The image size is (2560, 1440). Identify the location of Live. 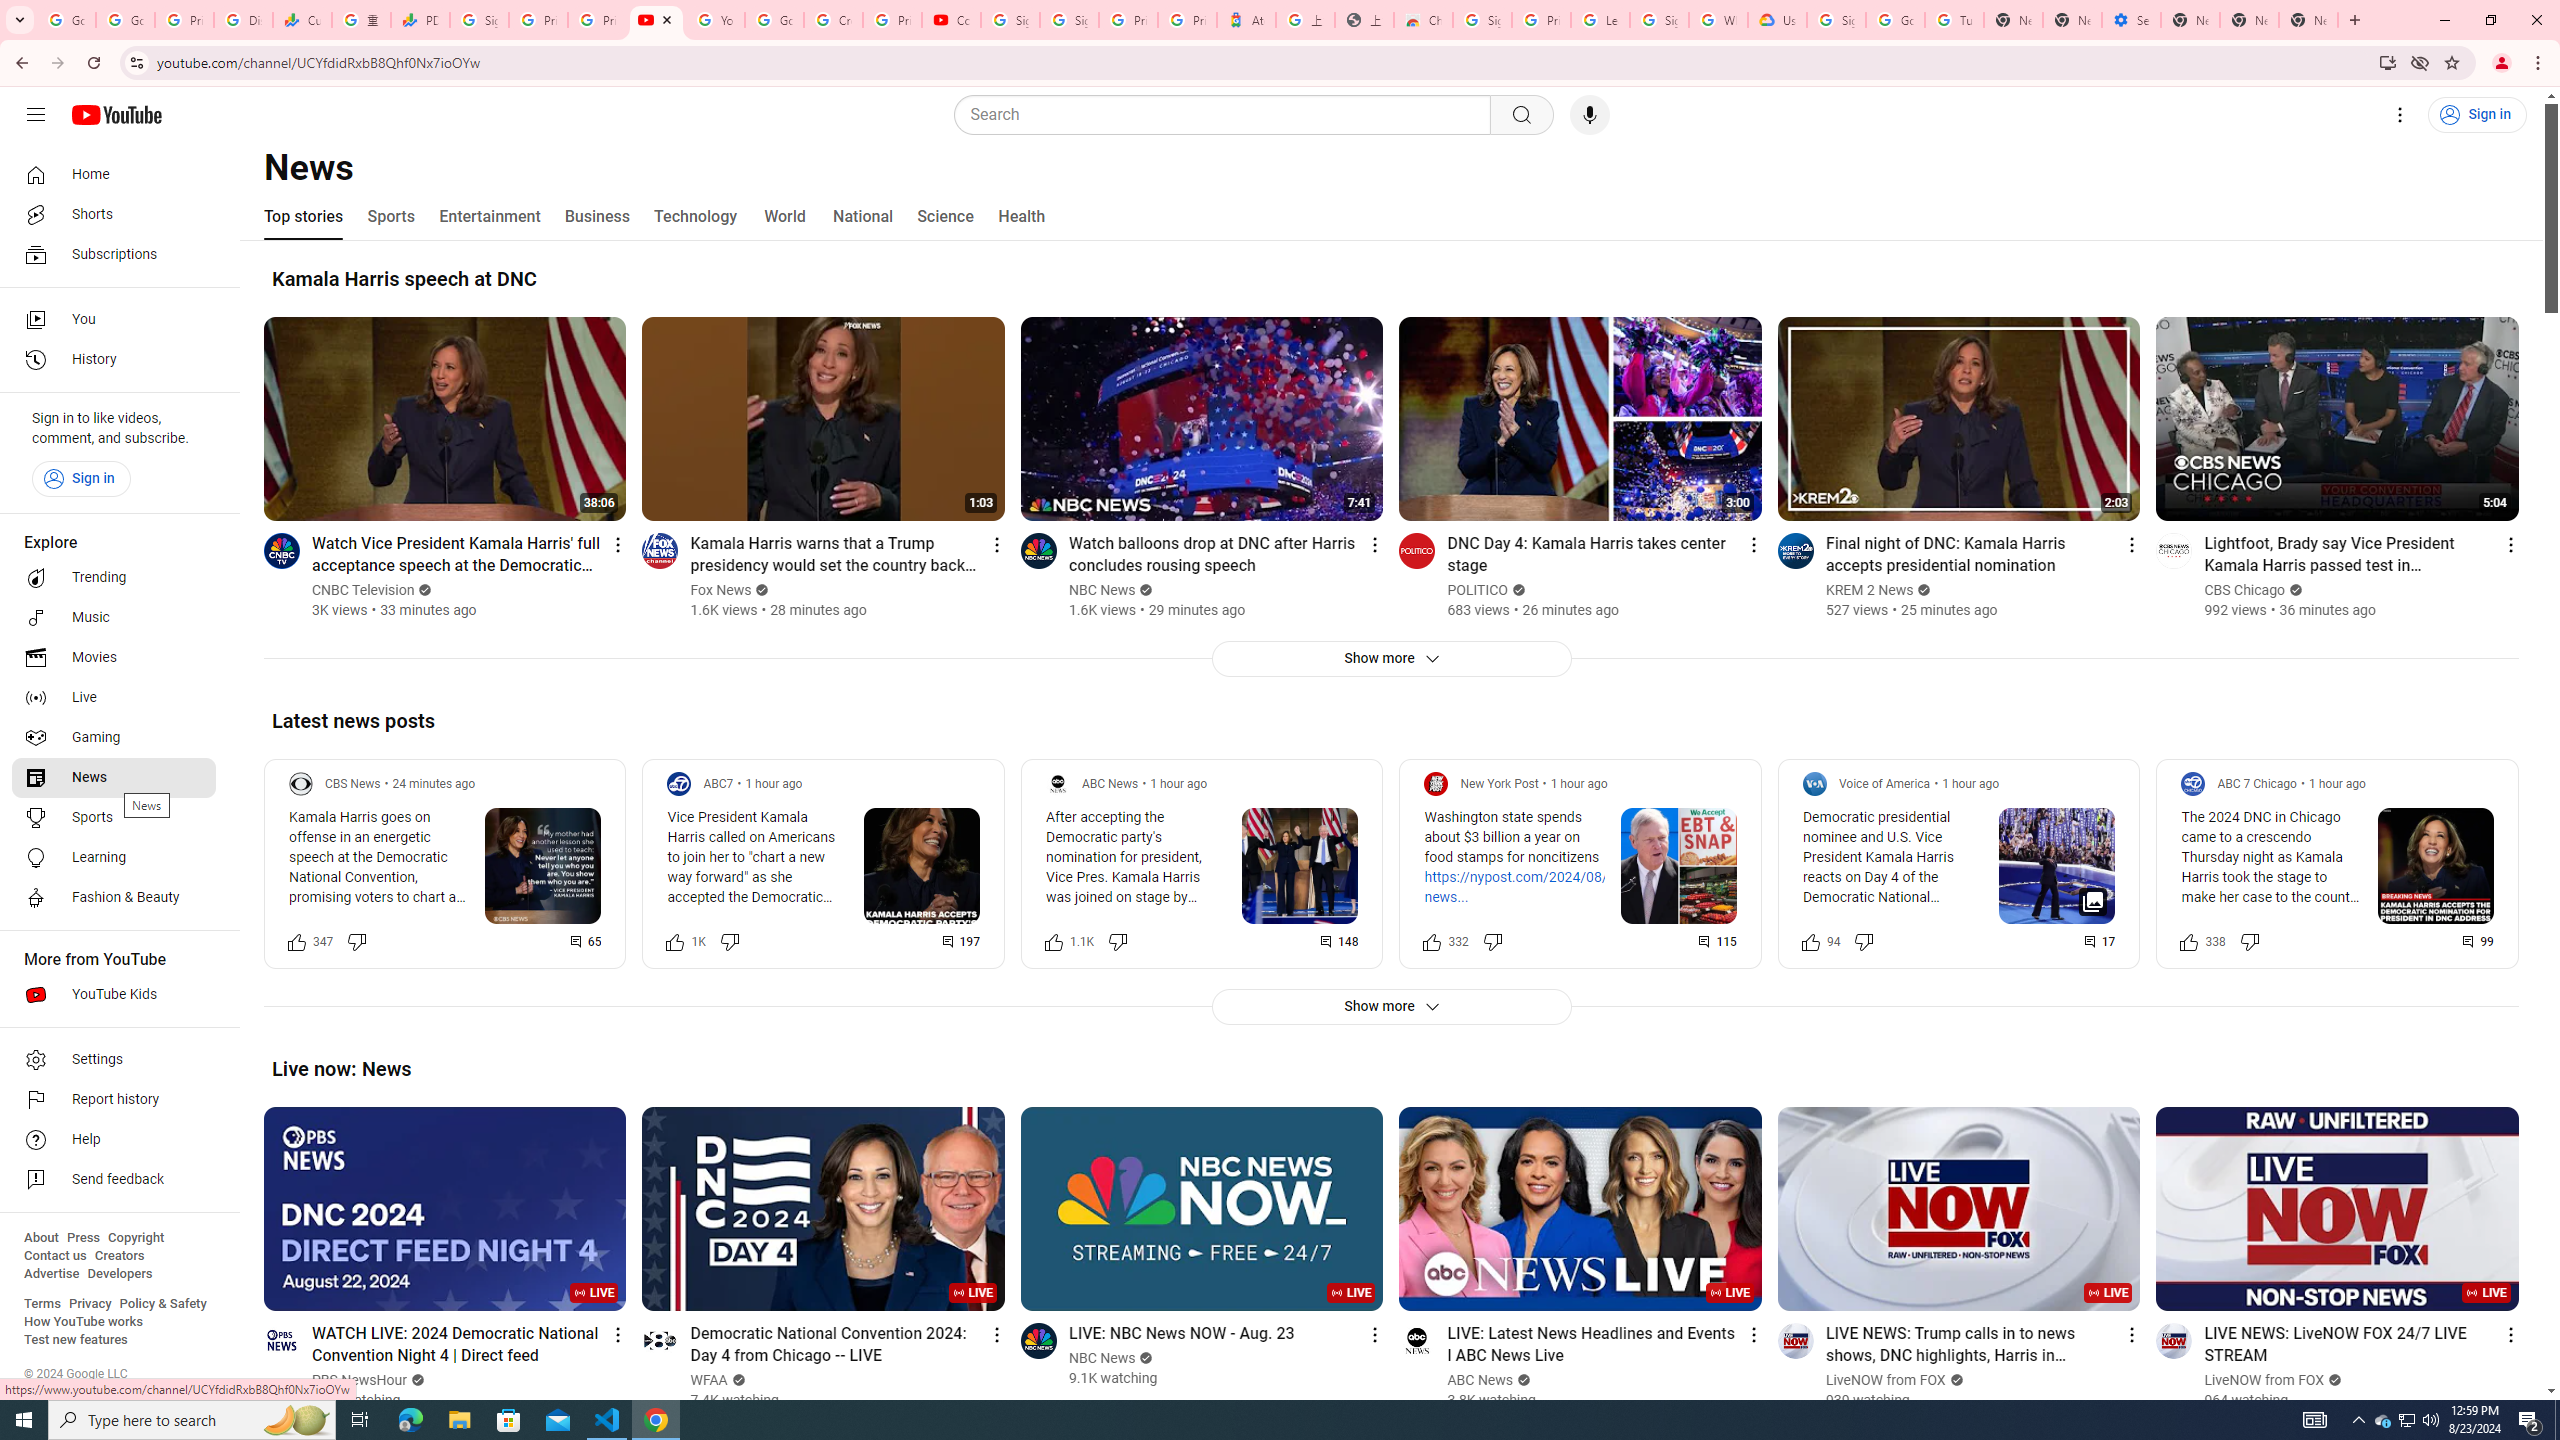
(114, 698).